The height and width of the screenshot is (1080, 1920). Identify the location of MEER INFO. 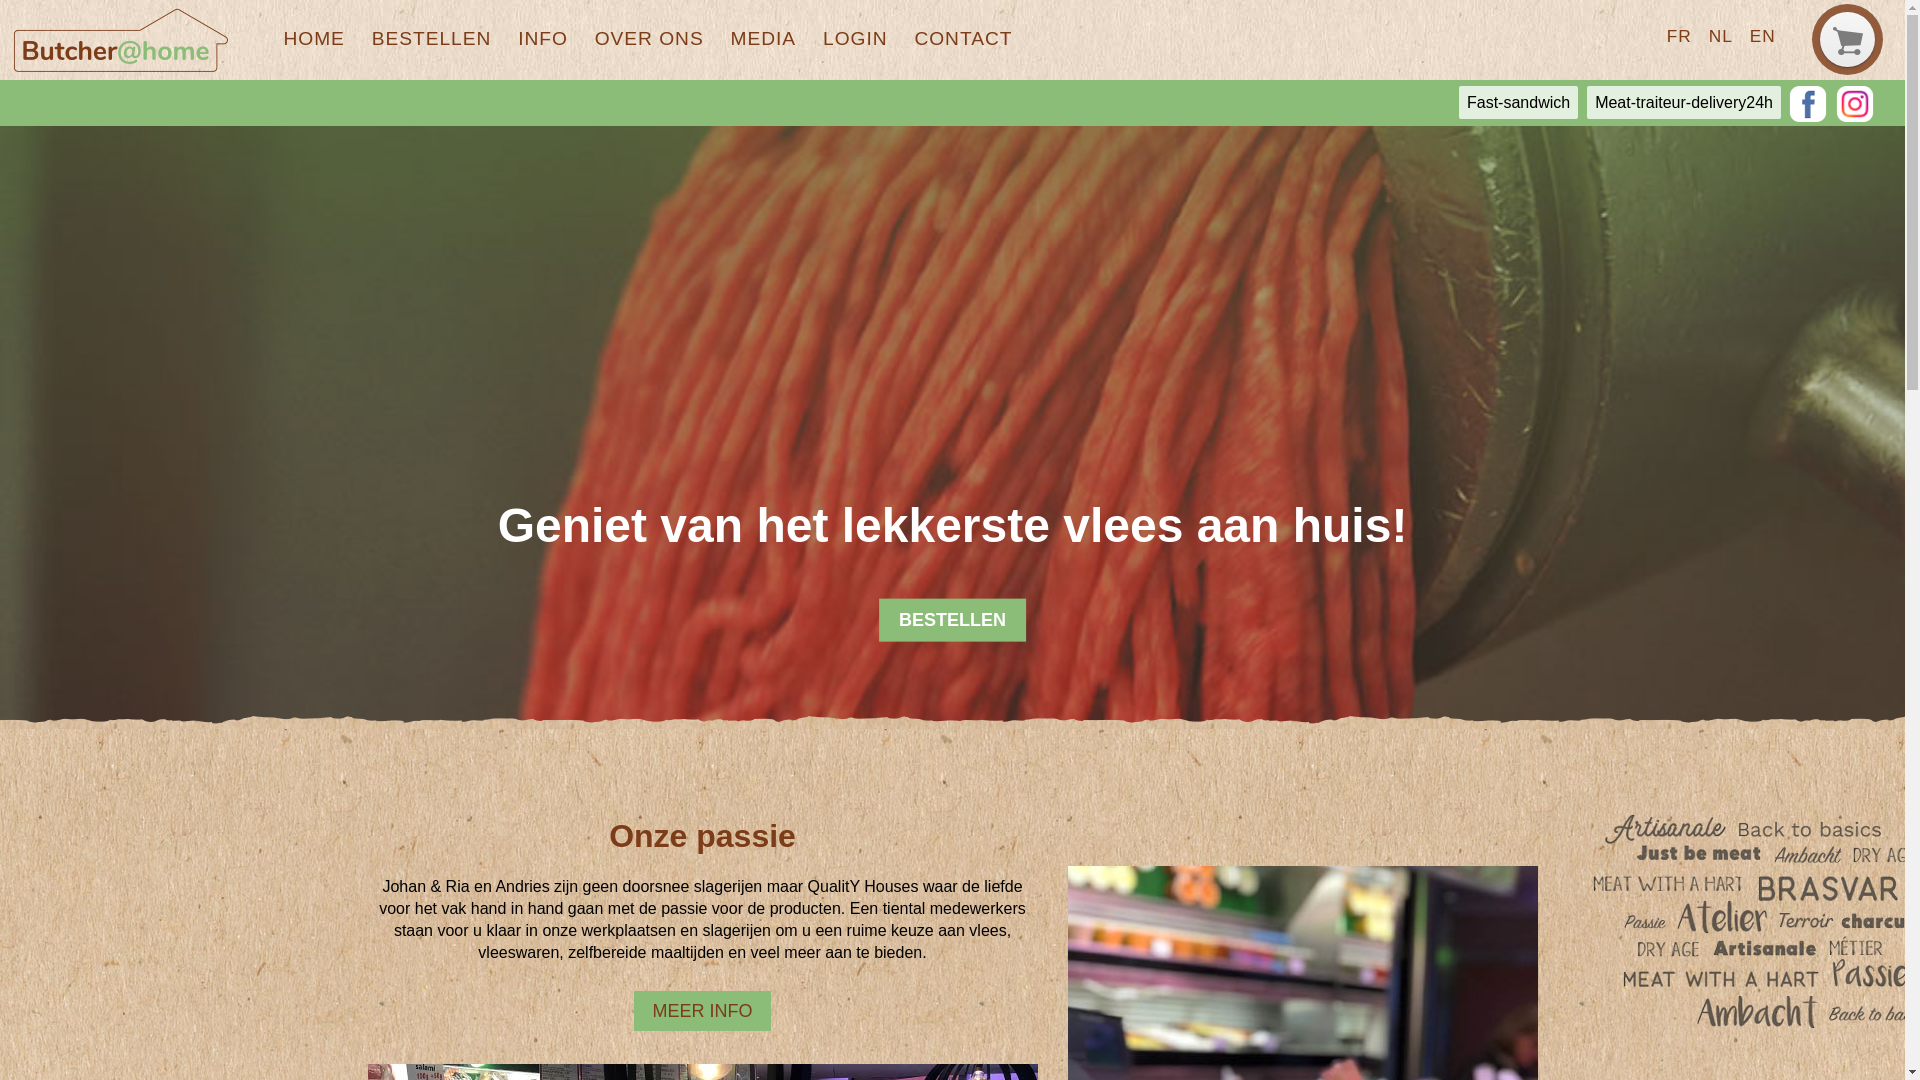
(702, 1011).